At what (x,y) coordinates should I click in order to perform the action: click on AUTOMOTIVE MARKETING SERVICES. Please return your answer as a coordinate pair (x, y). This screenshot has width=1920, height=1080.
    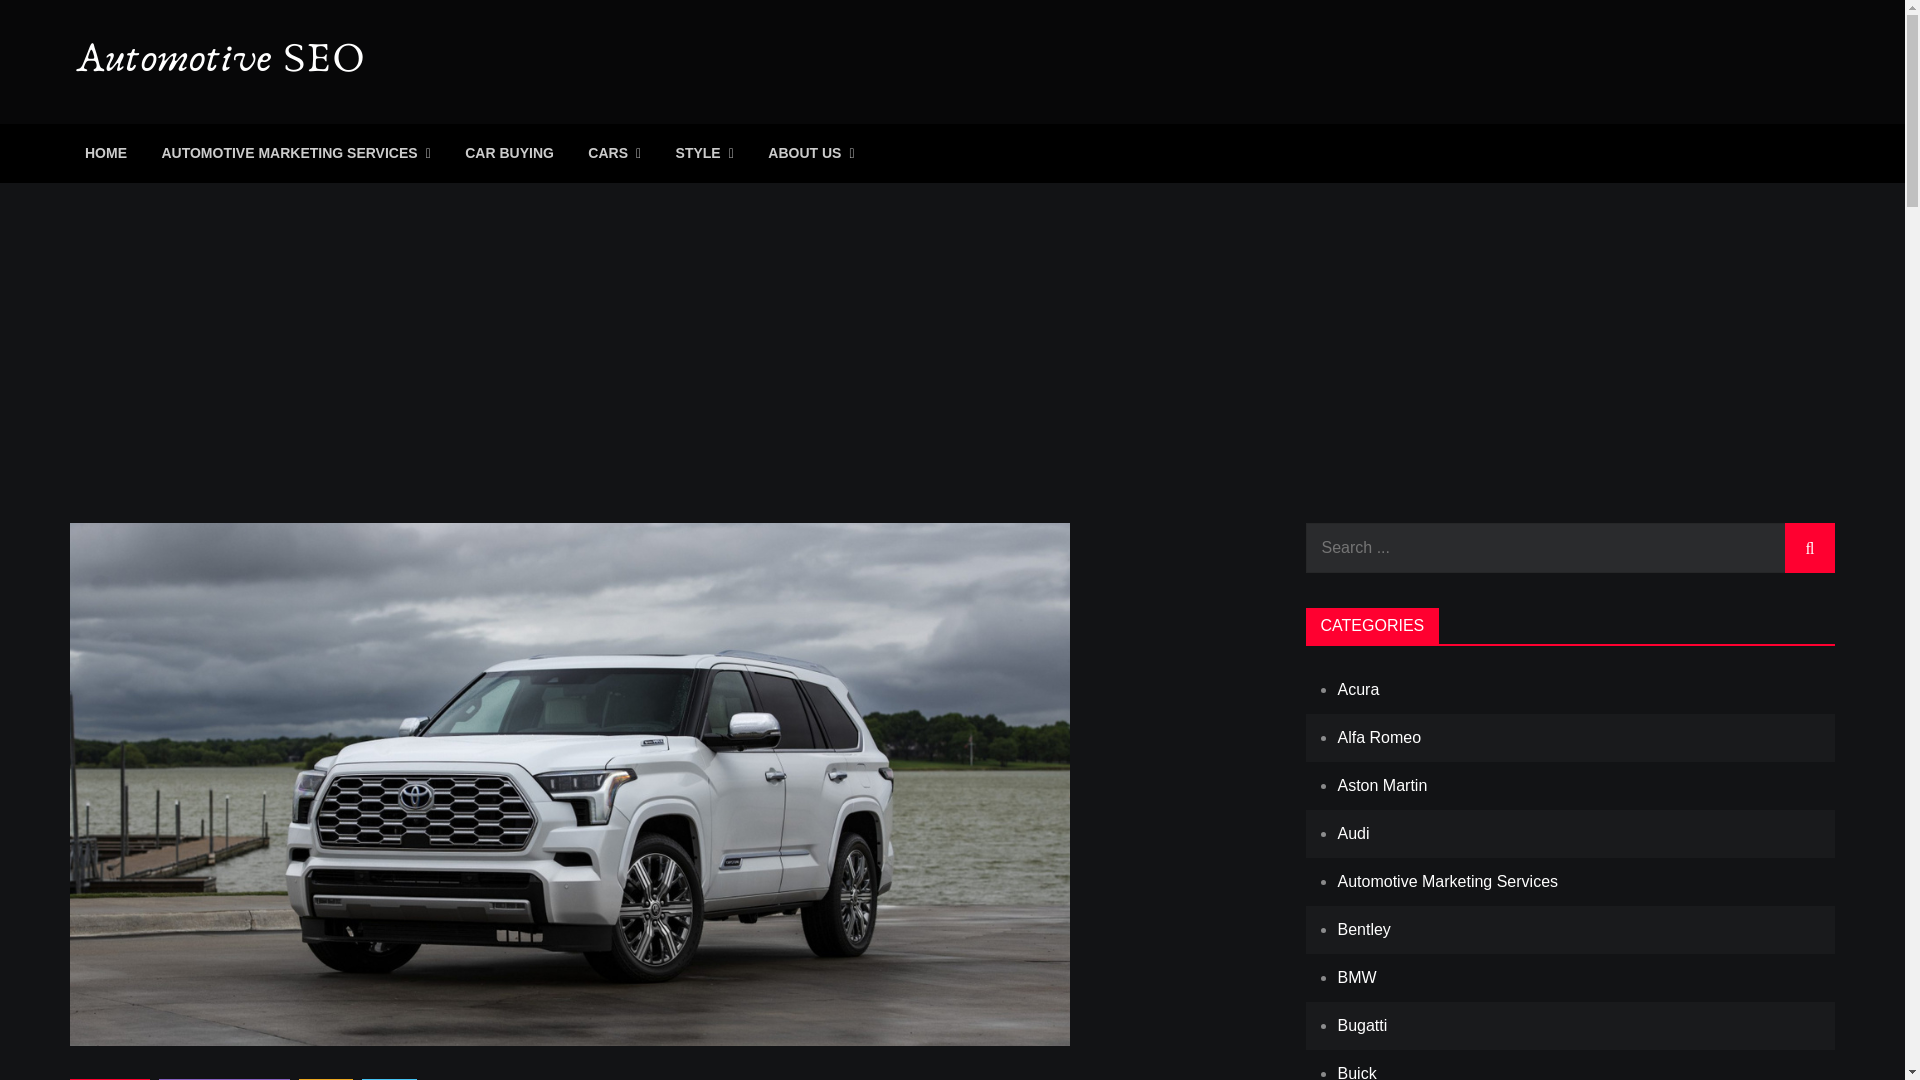
    Looking at the image, I should click on (295, 153).